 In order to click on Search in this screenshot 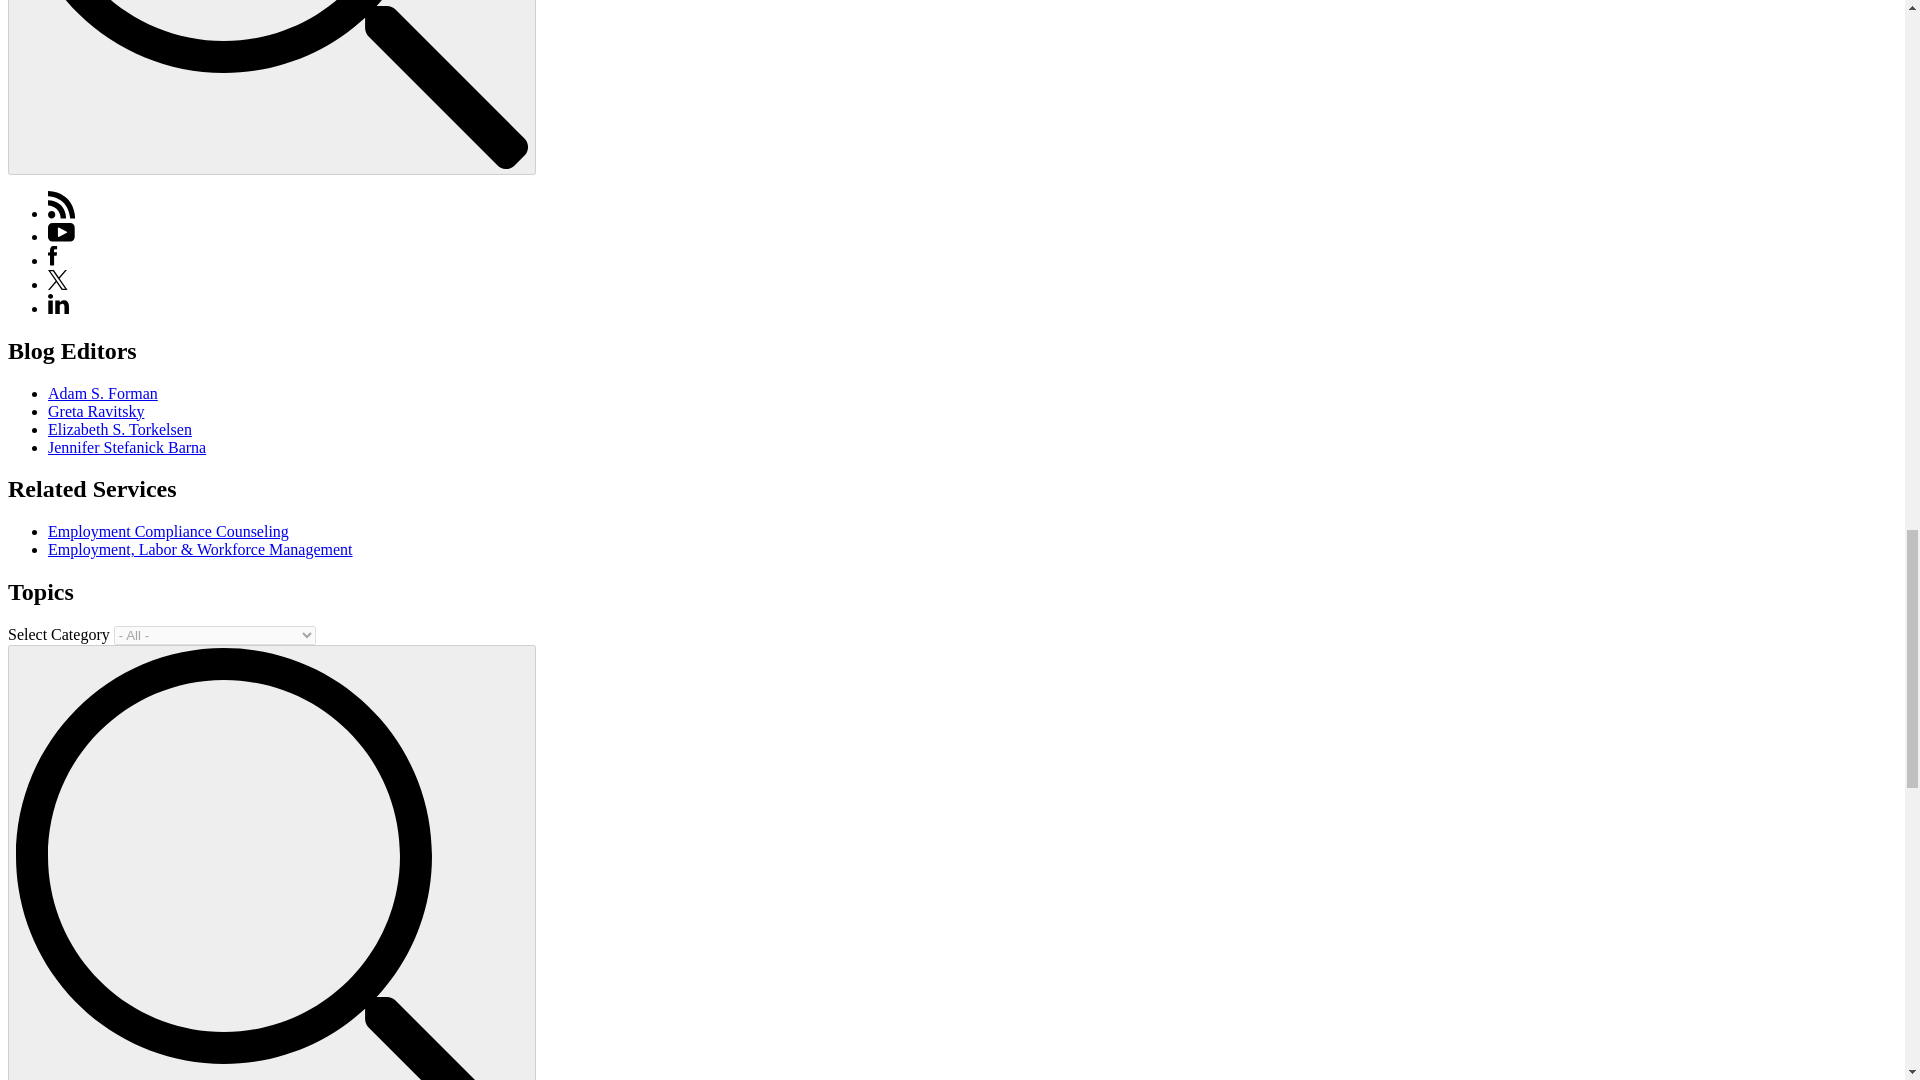, I will do `click(271, 87)`.